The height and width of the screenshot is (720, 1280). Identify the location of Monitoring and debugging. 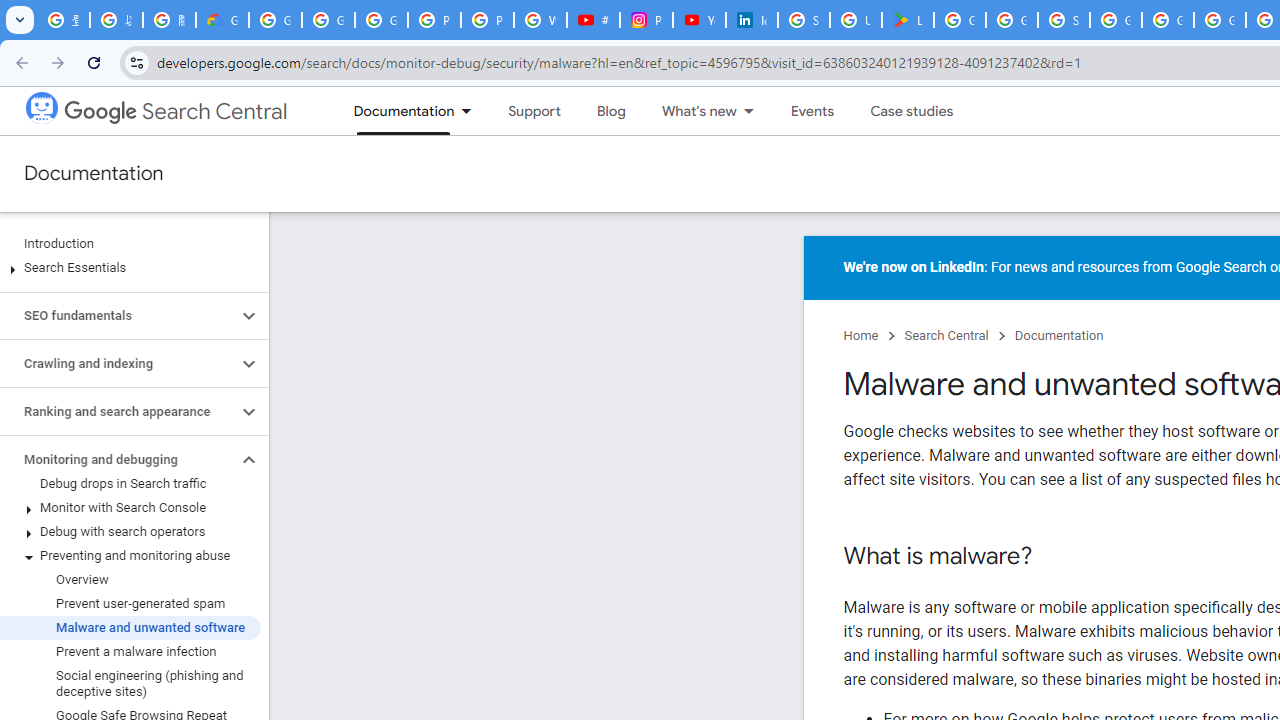
(118, 460).